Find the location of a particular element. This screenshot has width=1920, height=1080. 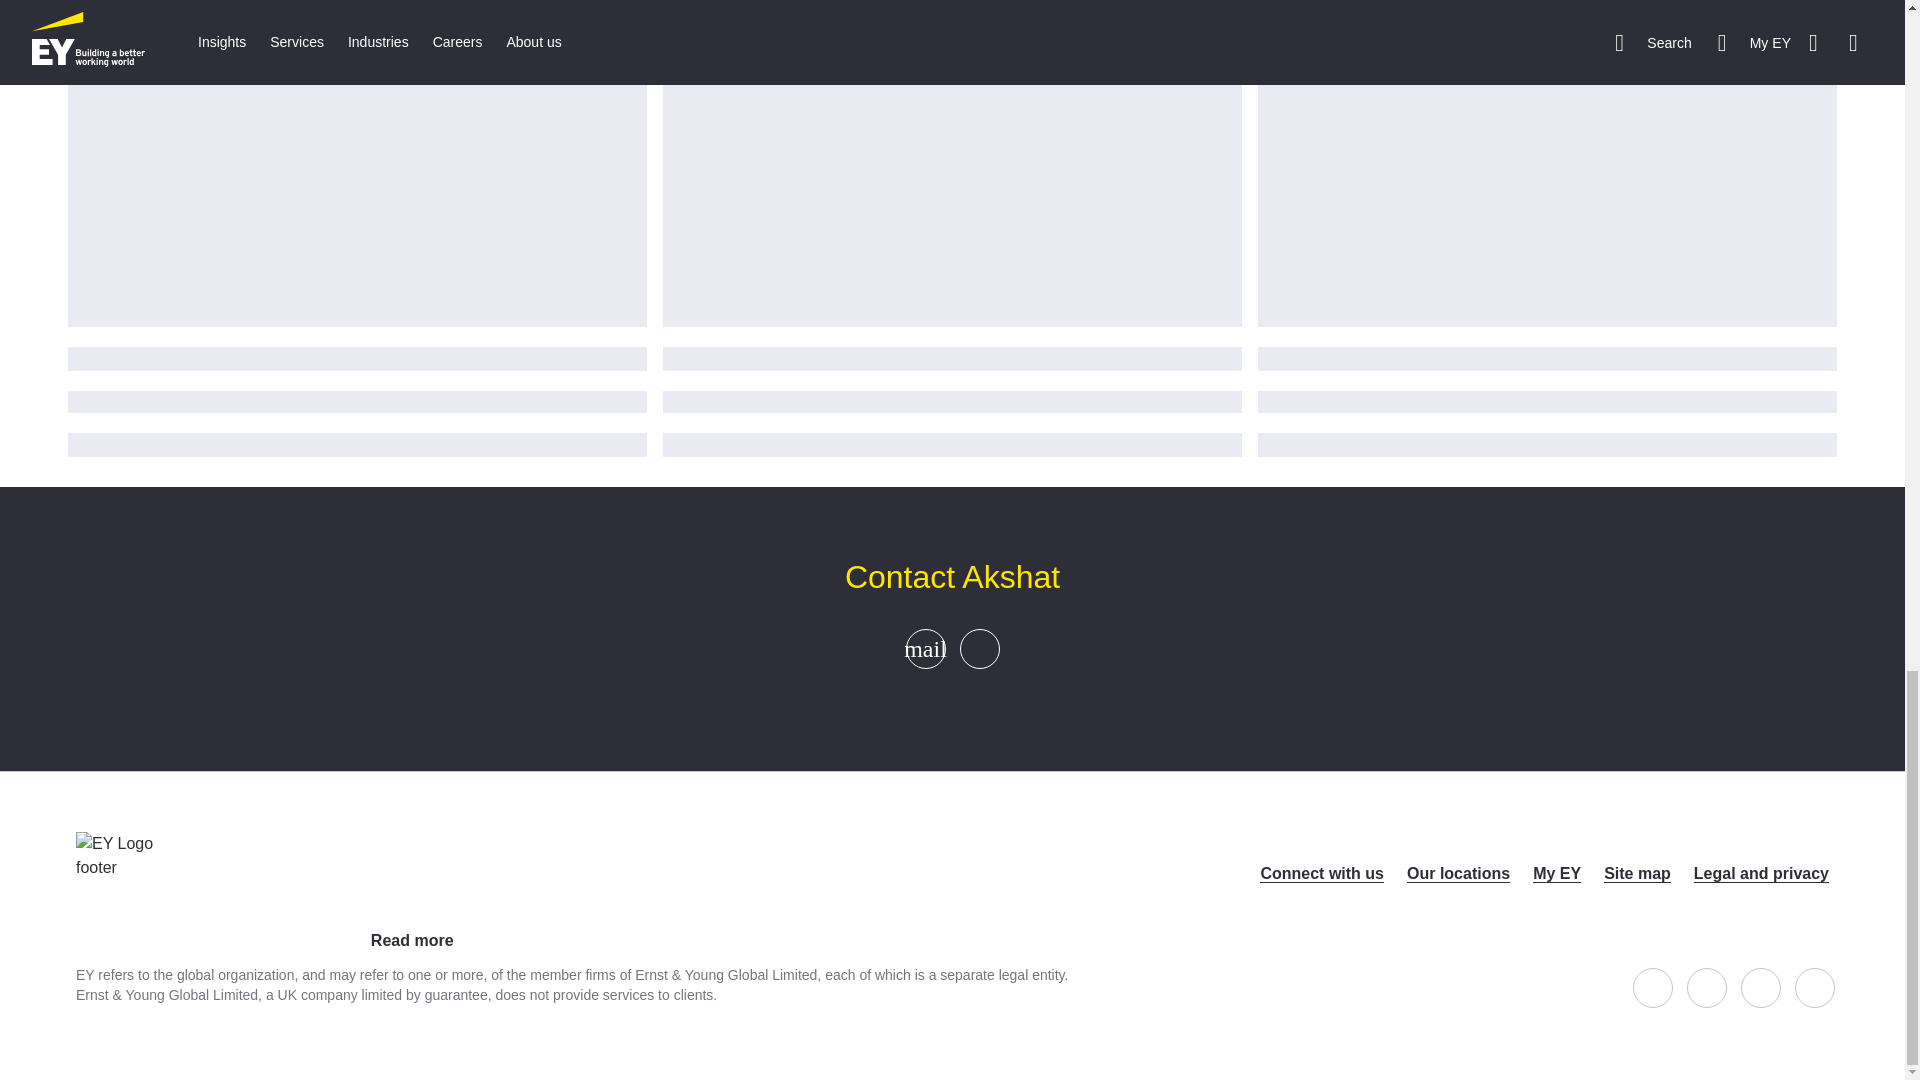

Open LinkedIn profile is located at coordinates (1761, 987).